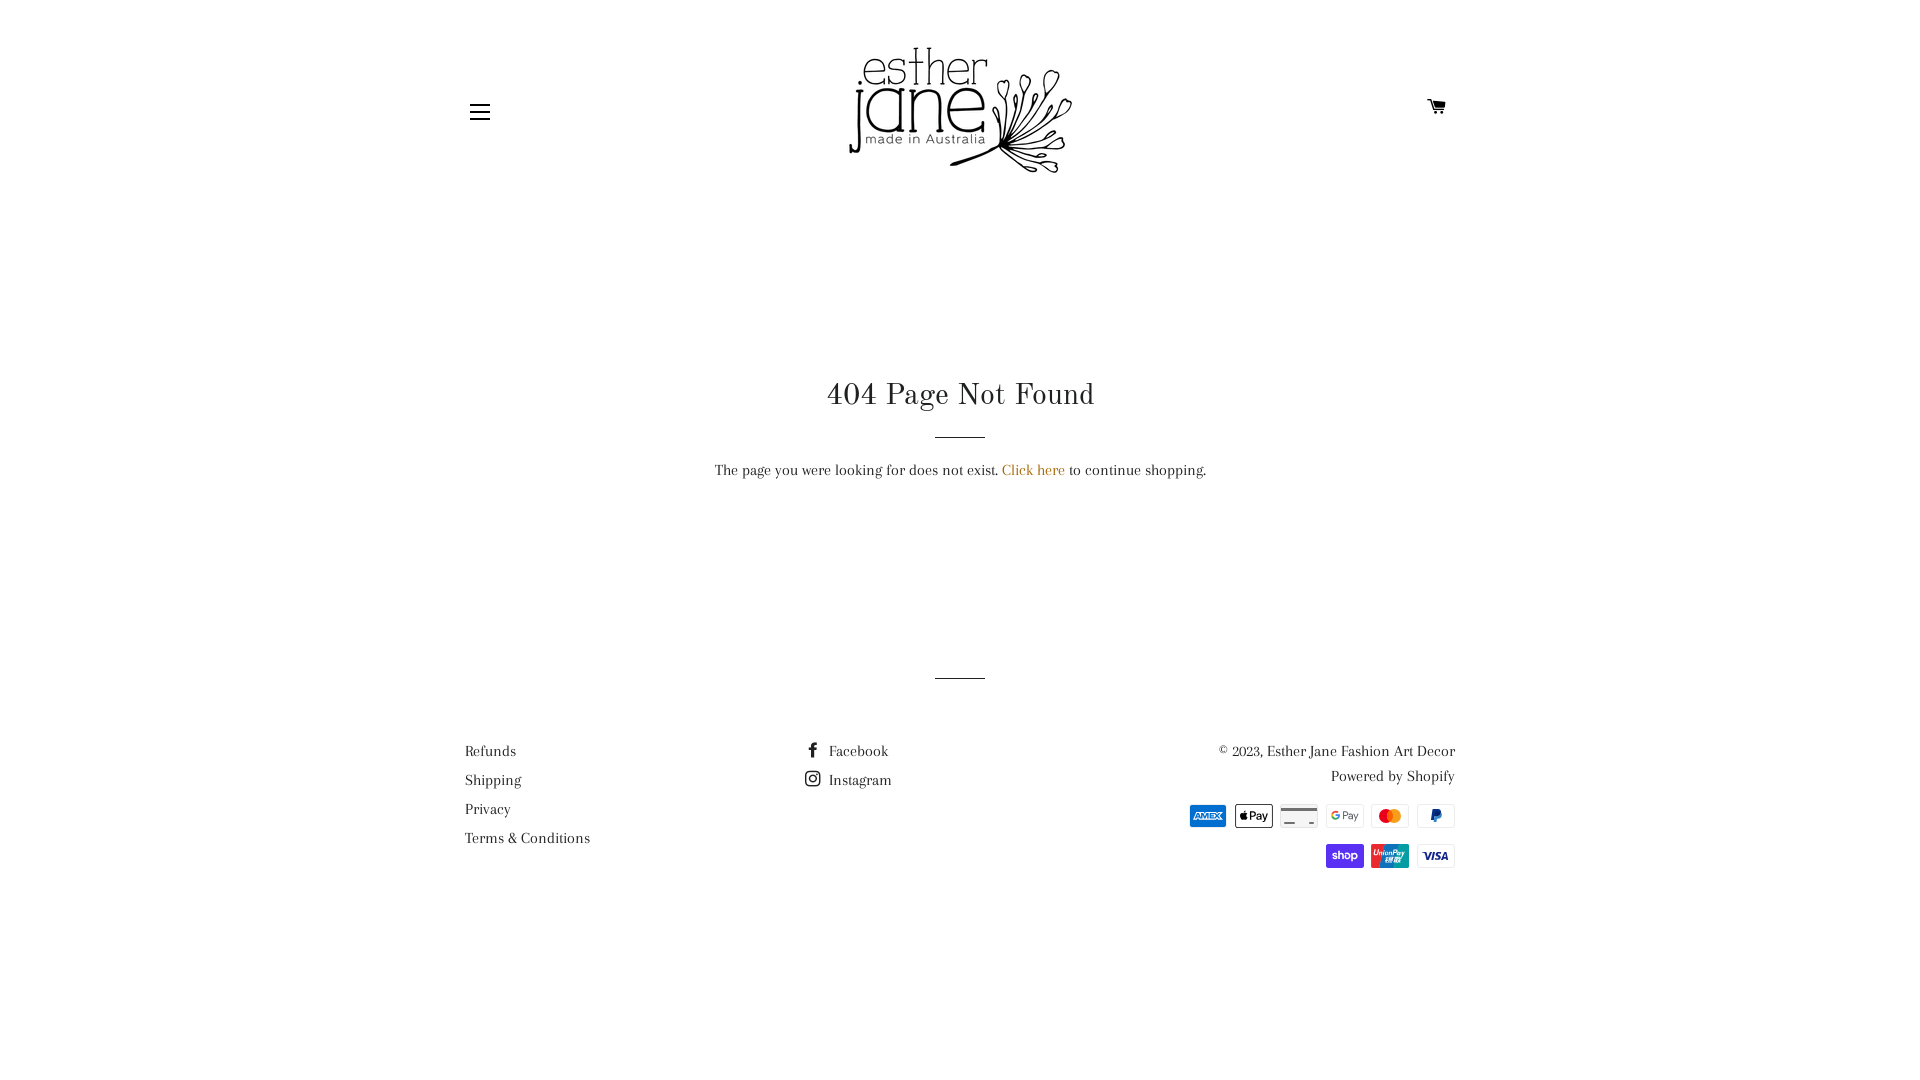 The image size is (1920, 1080). Describe the element at coordinates (1361, 751) in the screenshot. I see `Esther Jane Fashion Art Decor` at that location.